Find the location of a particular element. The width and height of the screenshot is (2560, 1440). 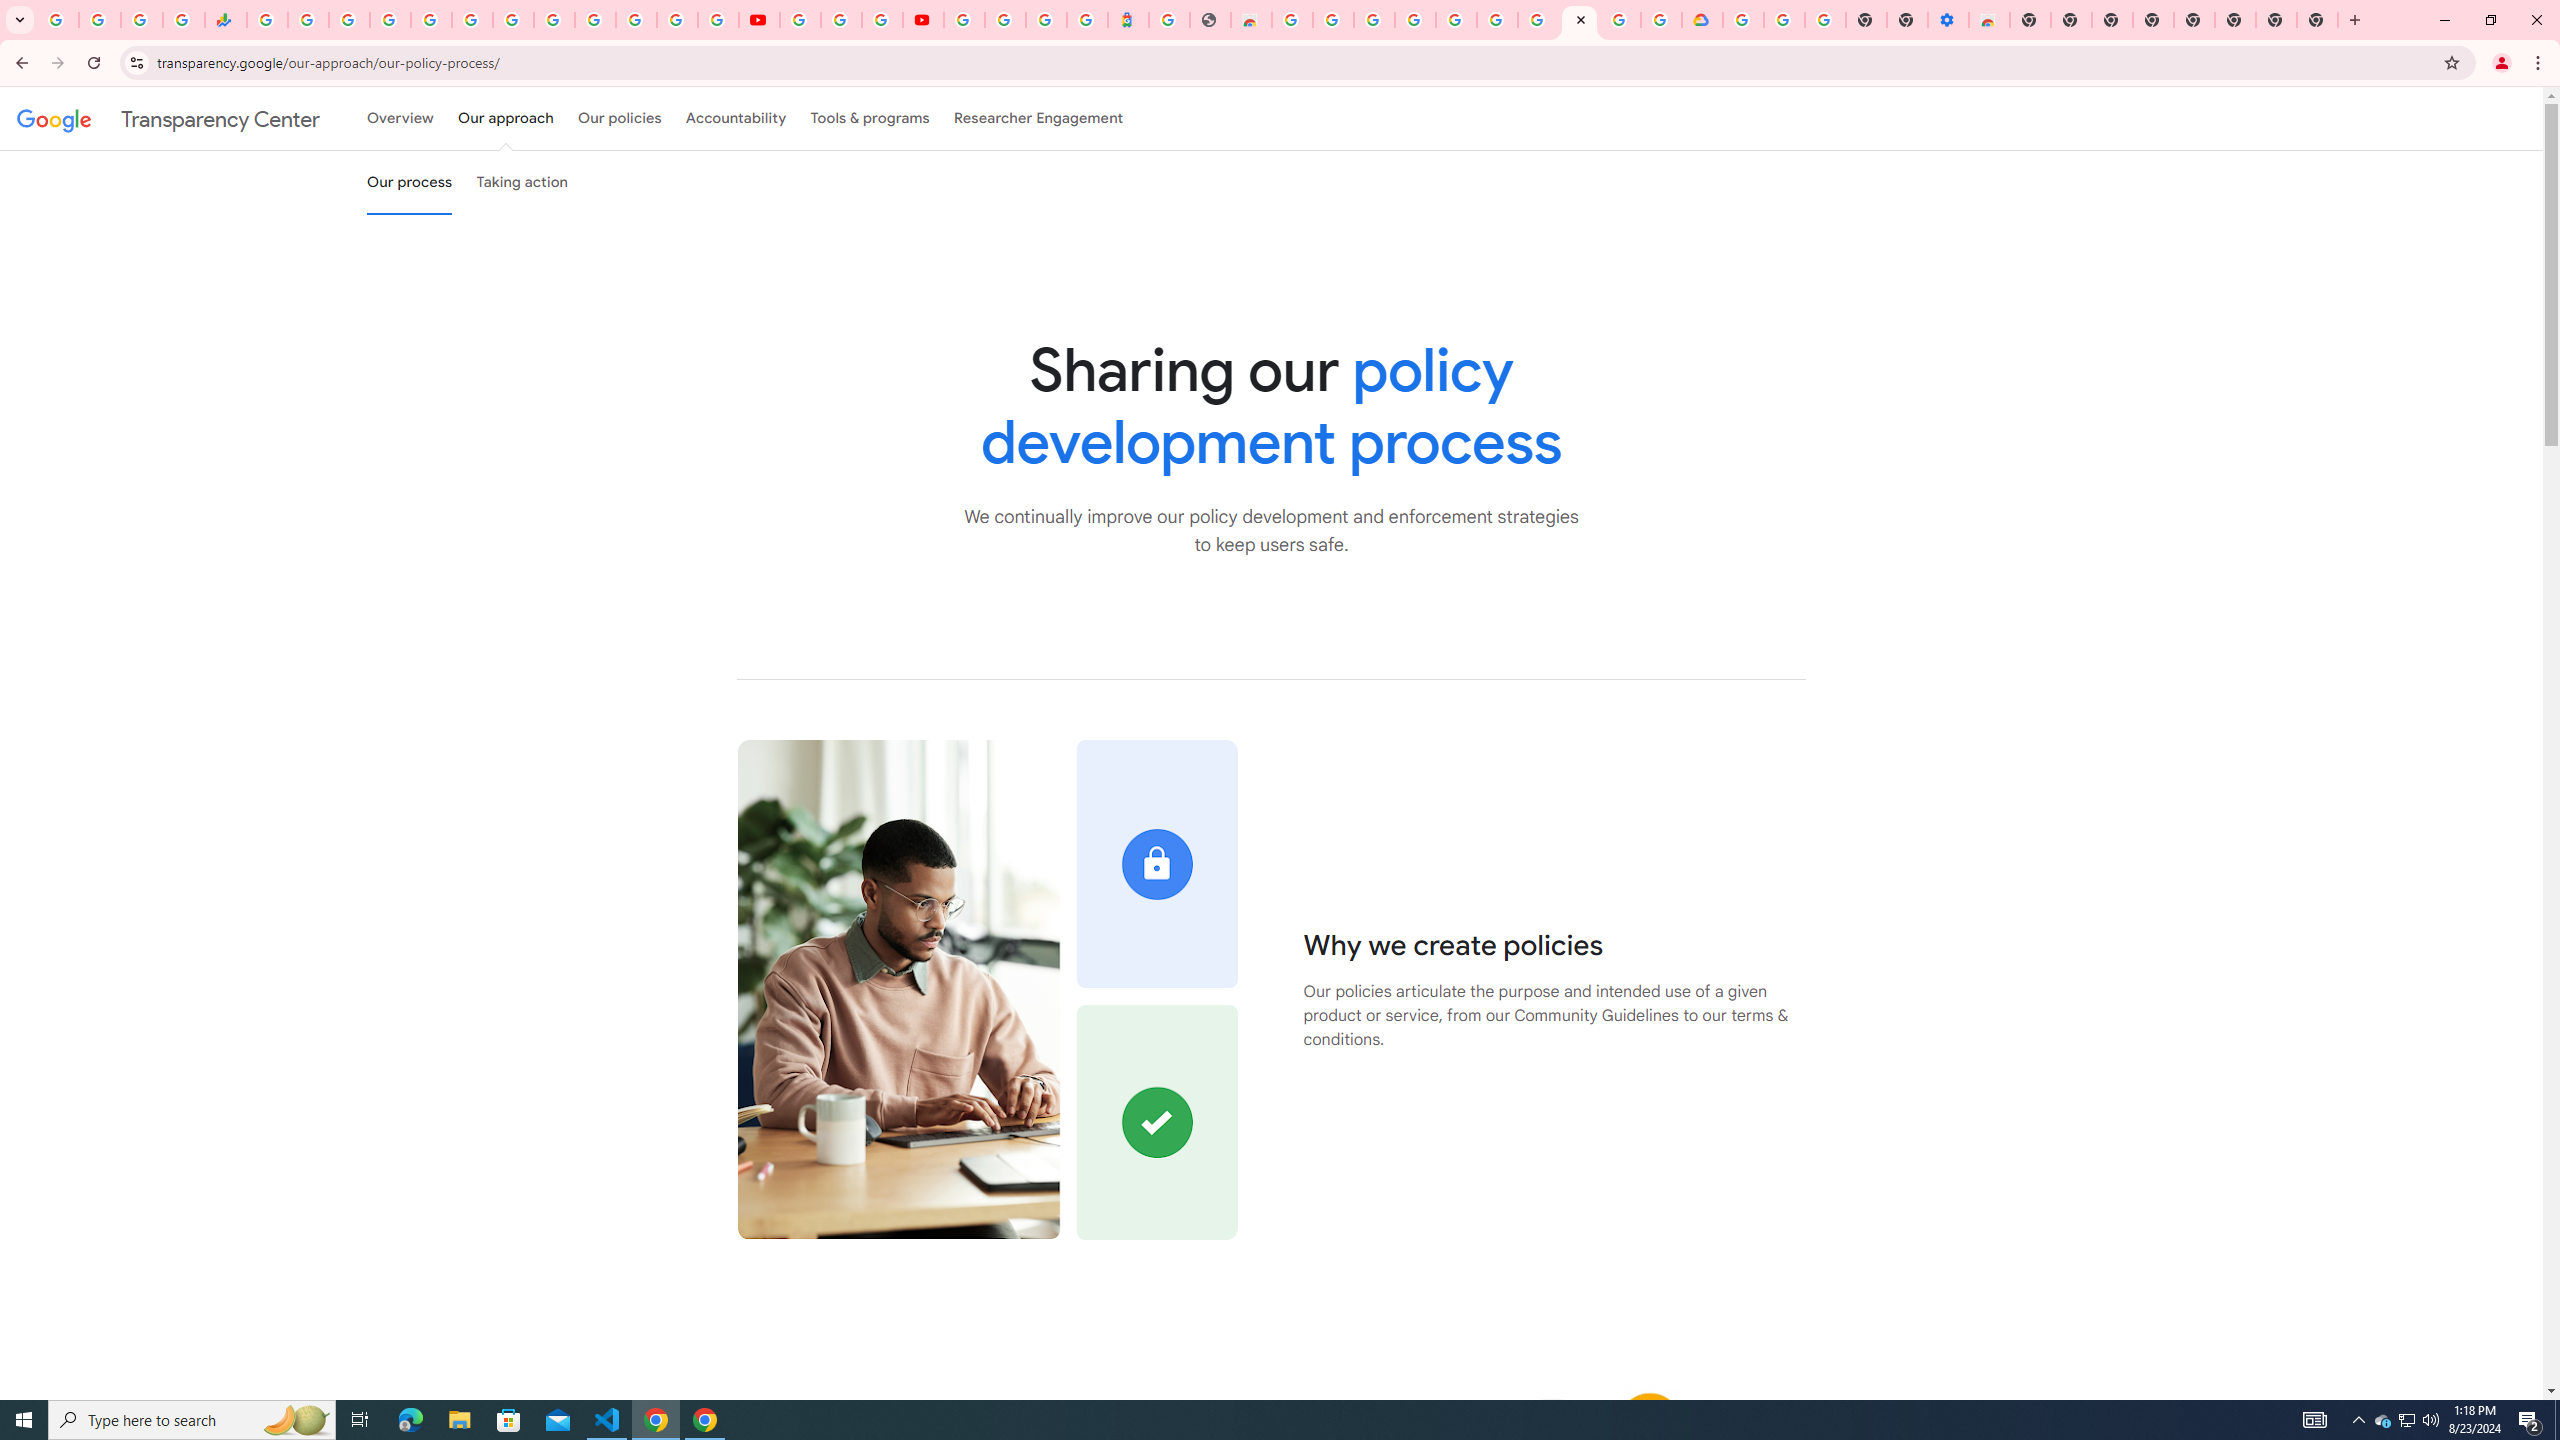

Google Account Help is located at coordinates (1536, 20).